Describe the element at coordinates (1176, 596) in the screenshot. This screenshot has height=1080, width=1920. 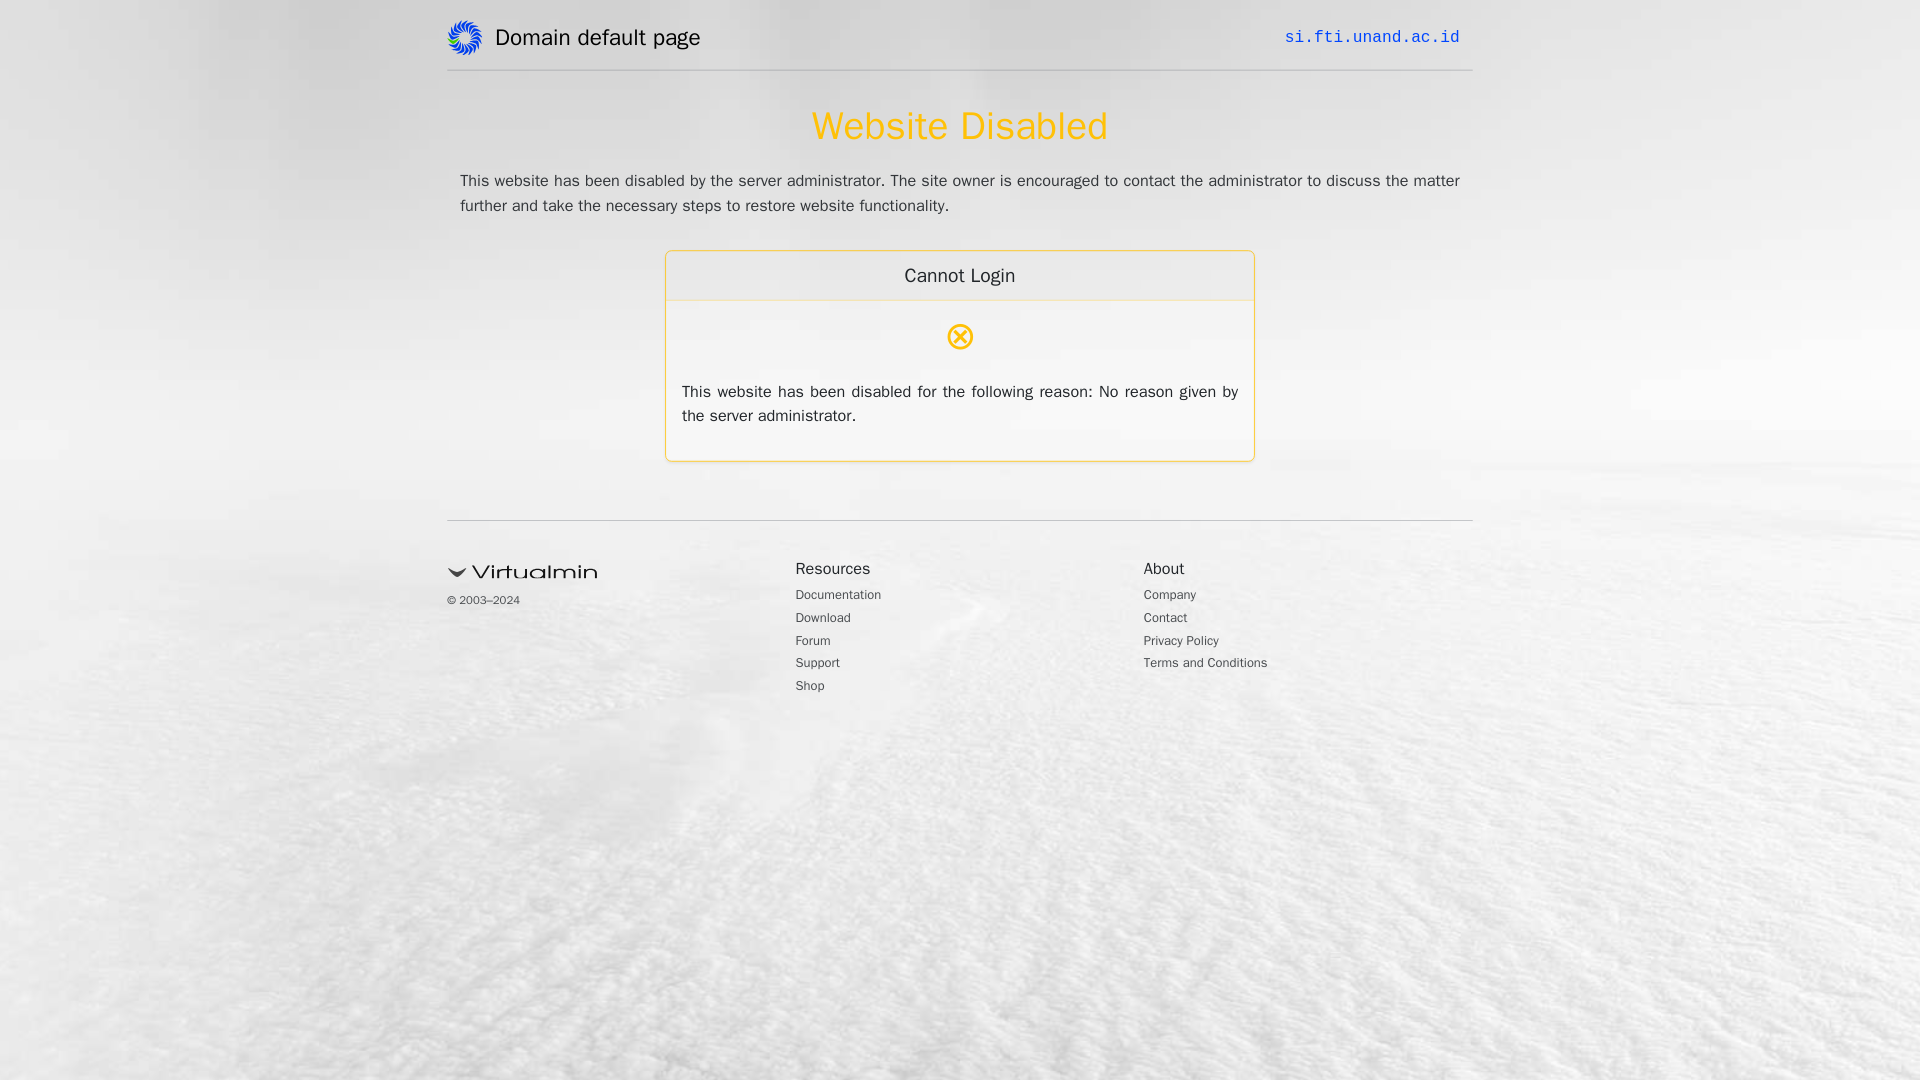
I see `Company` at that location.